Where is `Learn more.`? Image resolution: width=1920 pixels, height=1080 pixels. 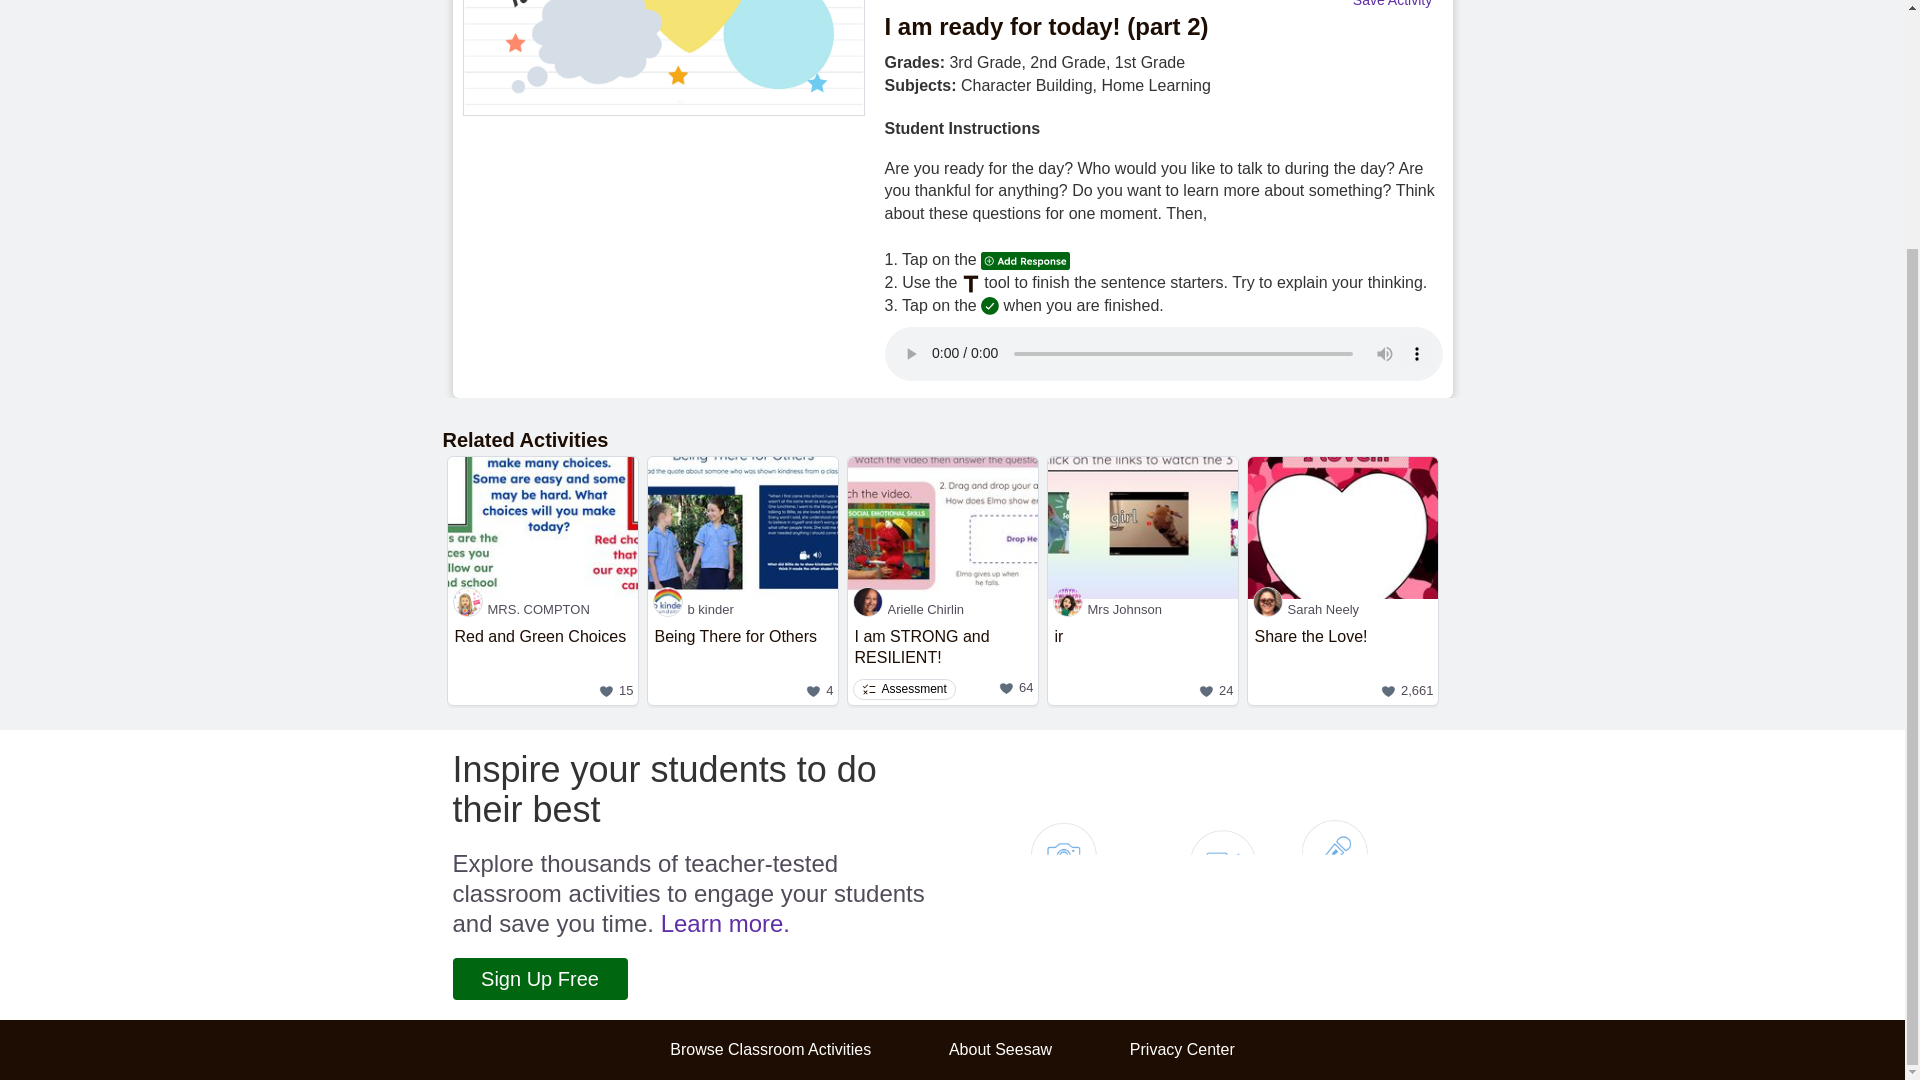 Learn more. is located at coordinates (742, 662).